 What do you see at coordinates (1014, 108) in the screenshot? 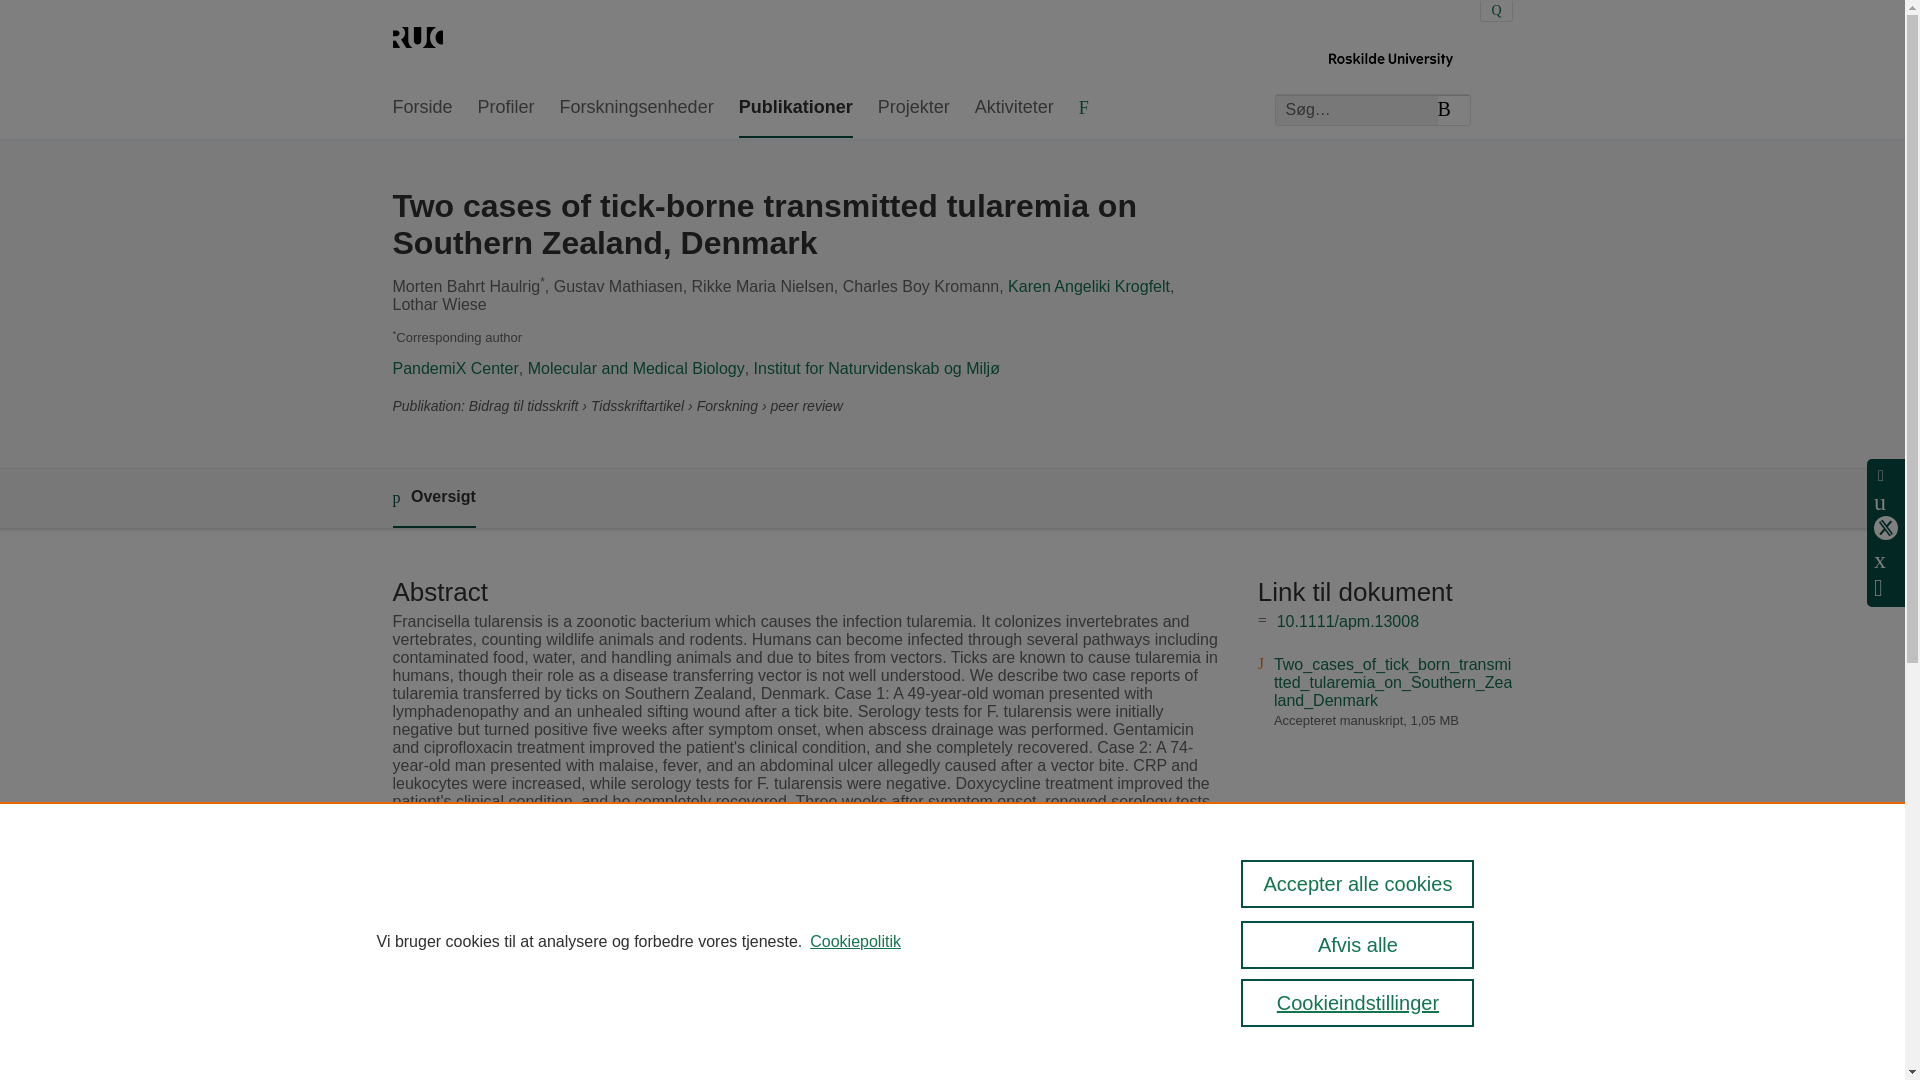
I see `Aktiviteter` at bounding box center [1014, 108].